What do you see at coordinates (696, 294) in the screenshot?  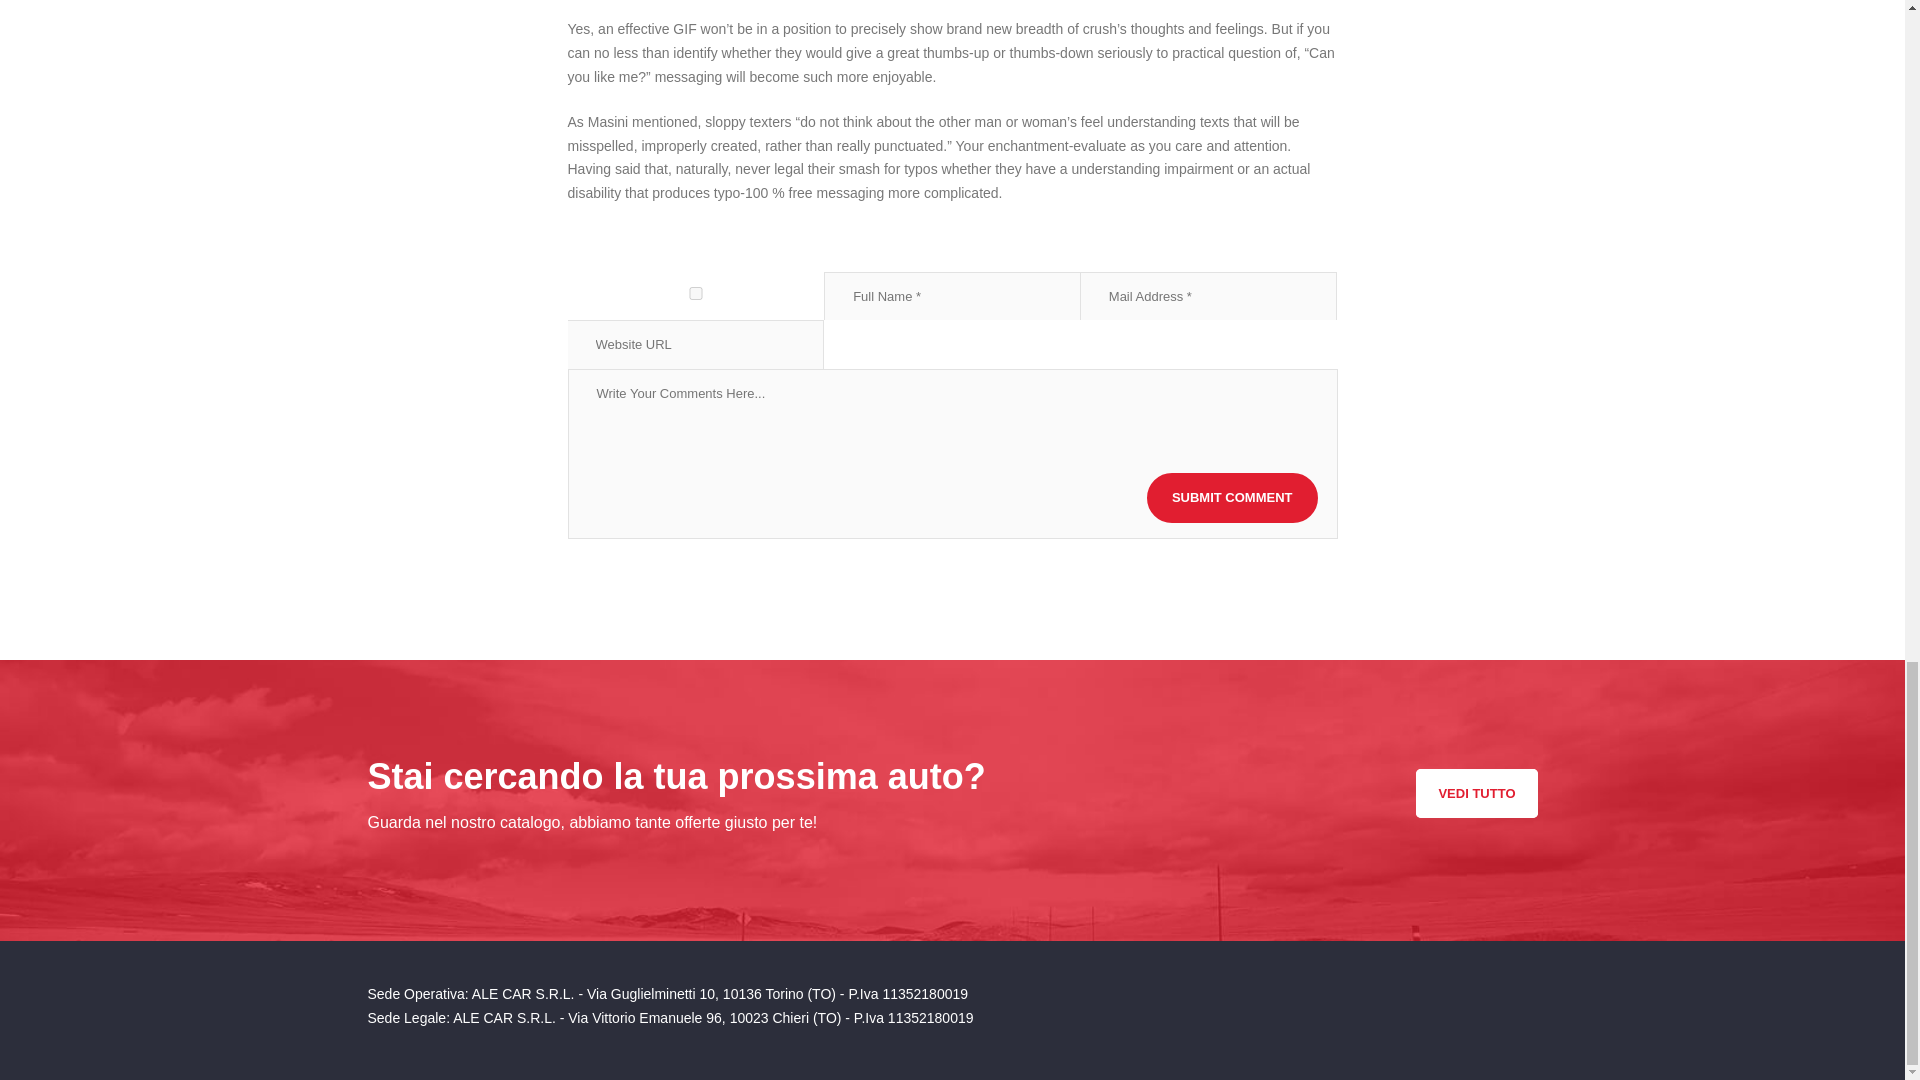 I see `yes` at bounding box center [696, 294].